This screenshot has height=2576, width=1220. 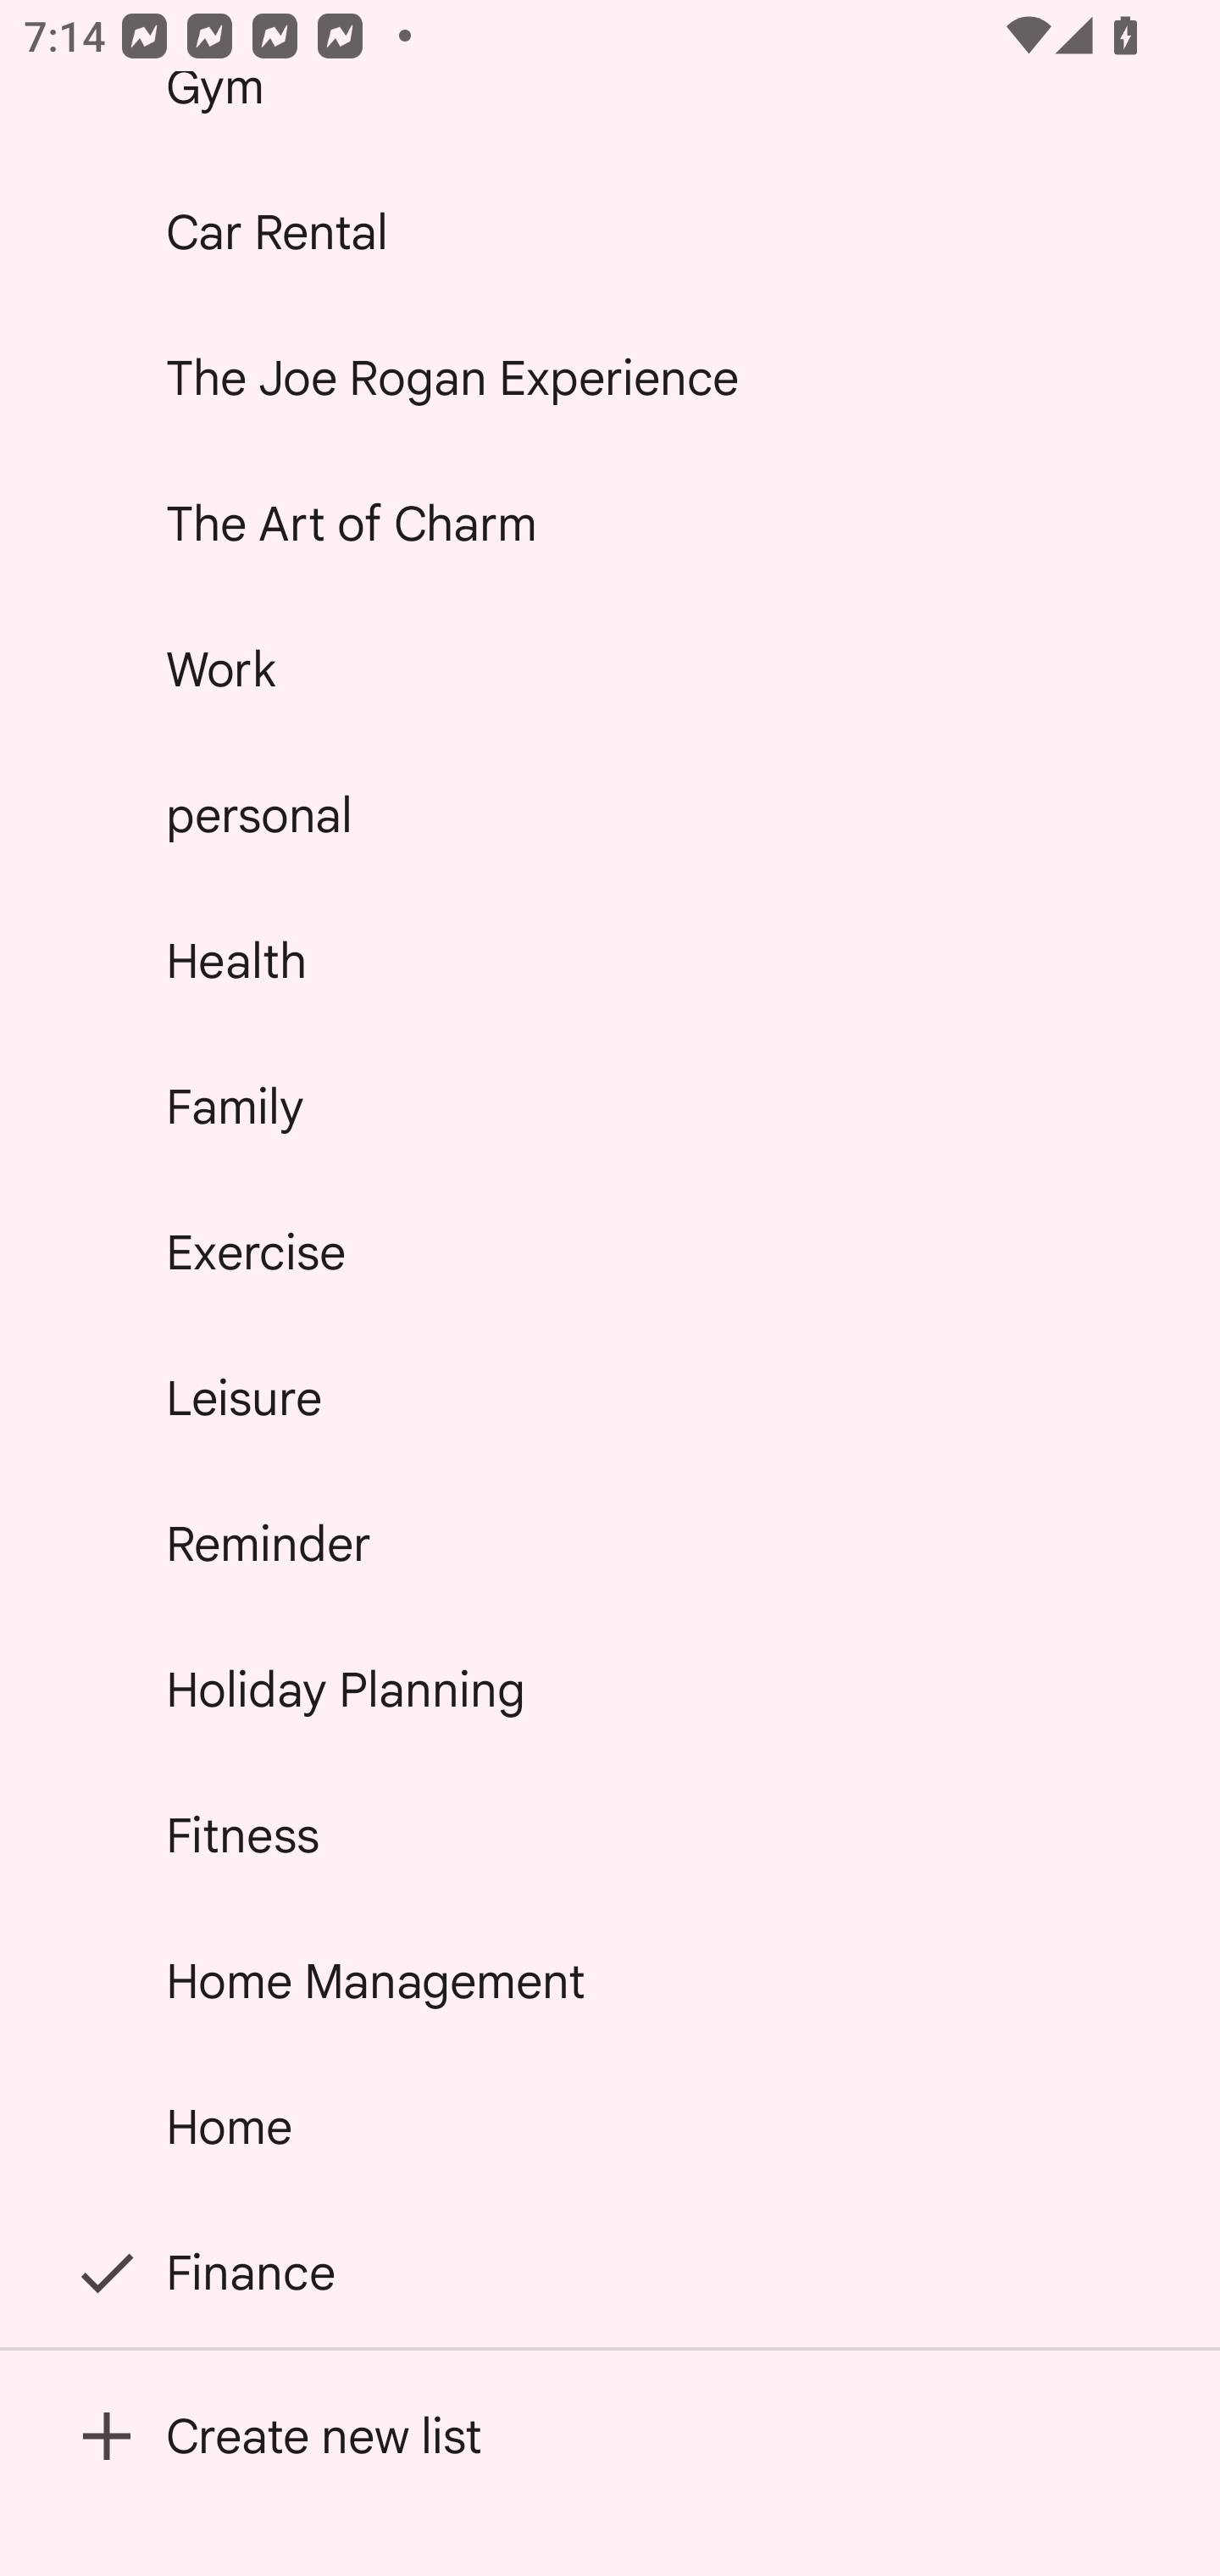 What do you see at coordinates (610, 1544) in the screenshot?
I see `Reminder` at bounding box center [610, 1544].